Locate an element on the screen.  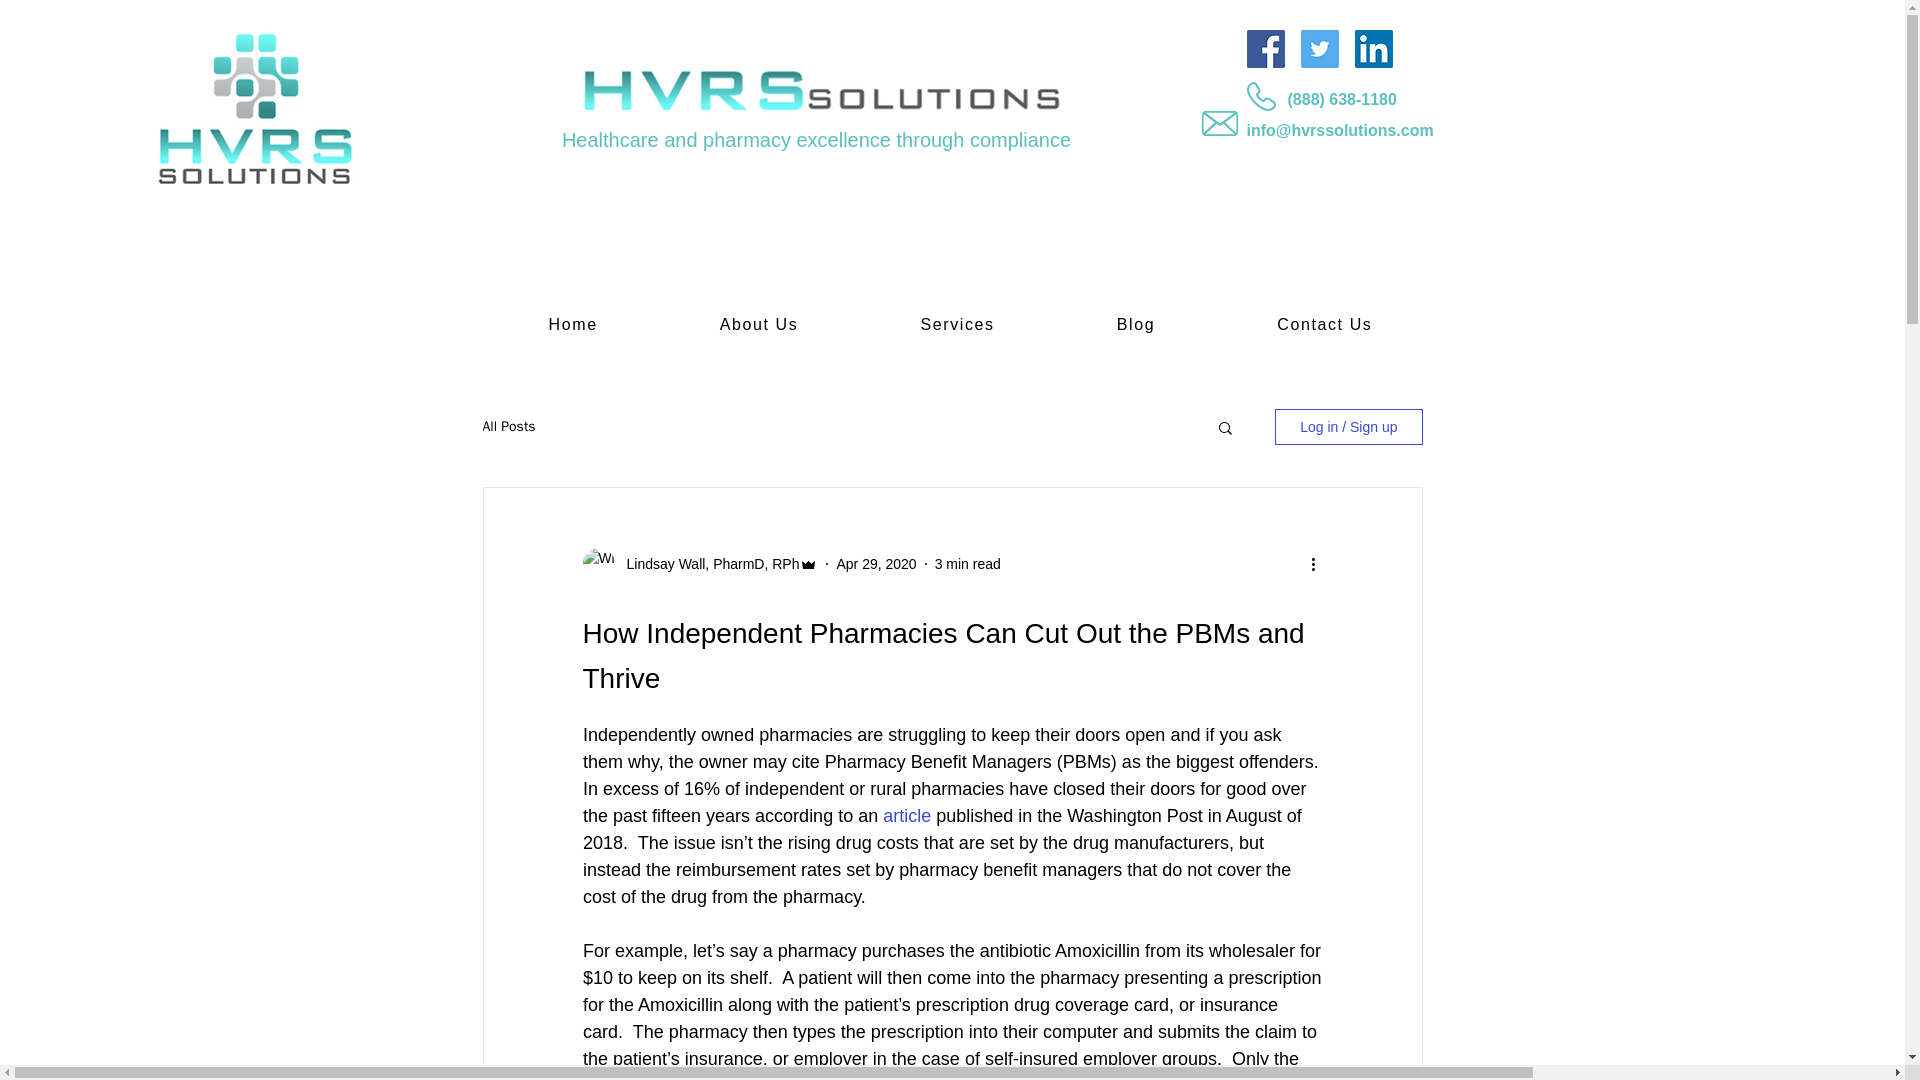
About Us is located at coordinates (759, 325).